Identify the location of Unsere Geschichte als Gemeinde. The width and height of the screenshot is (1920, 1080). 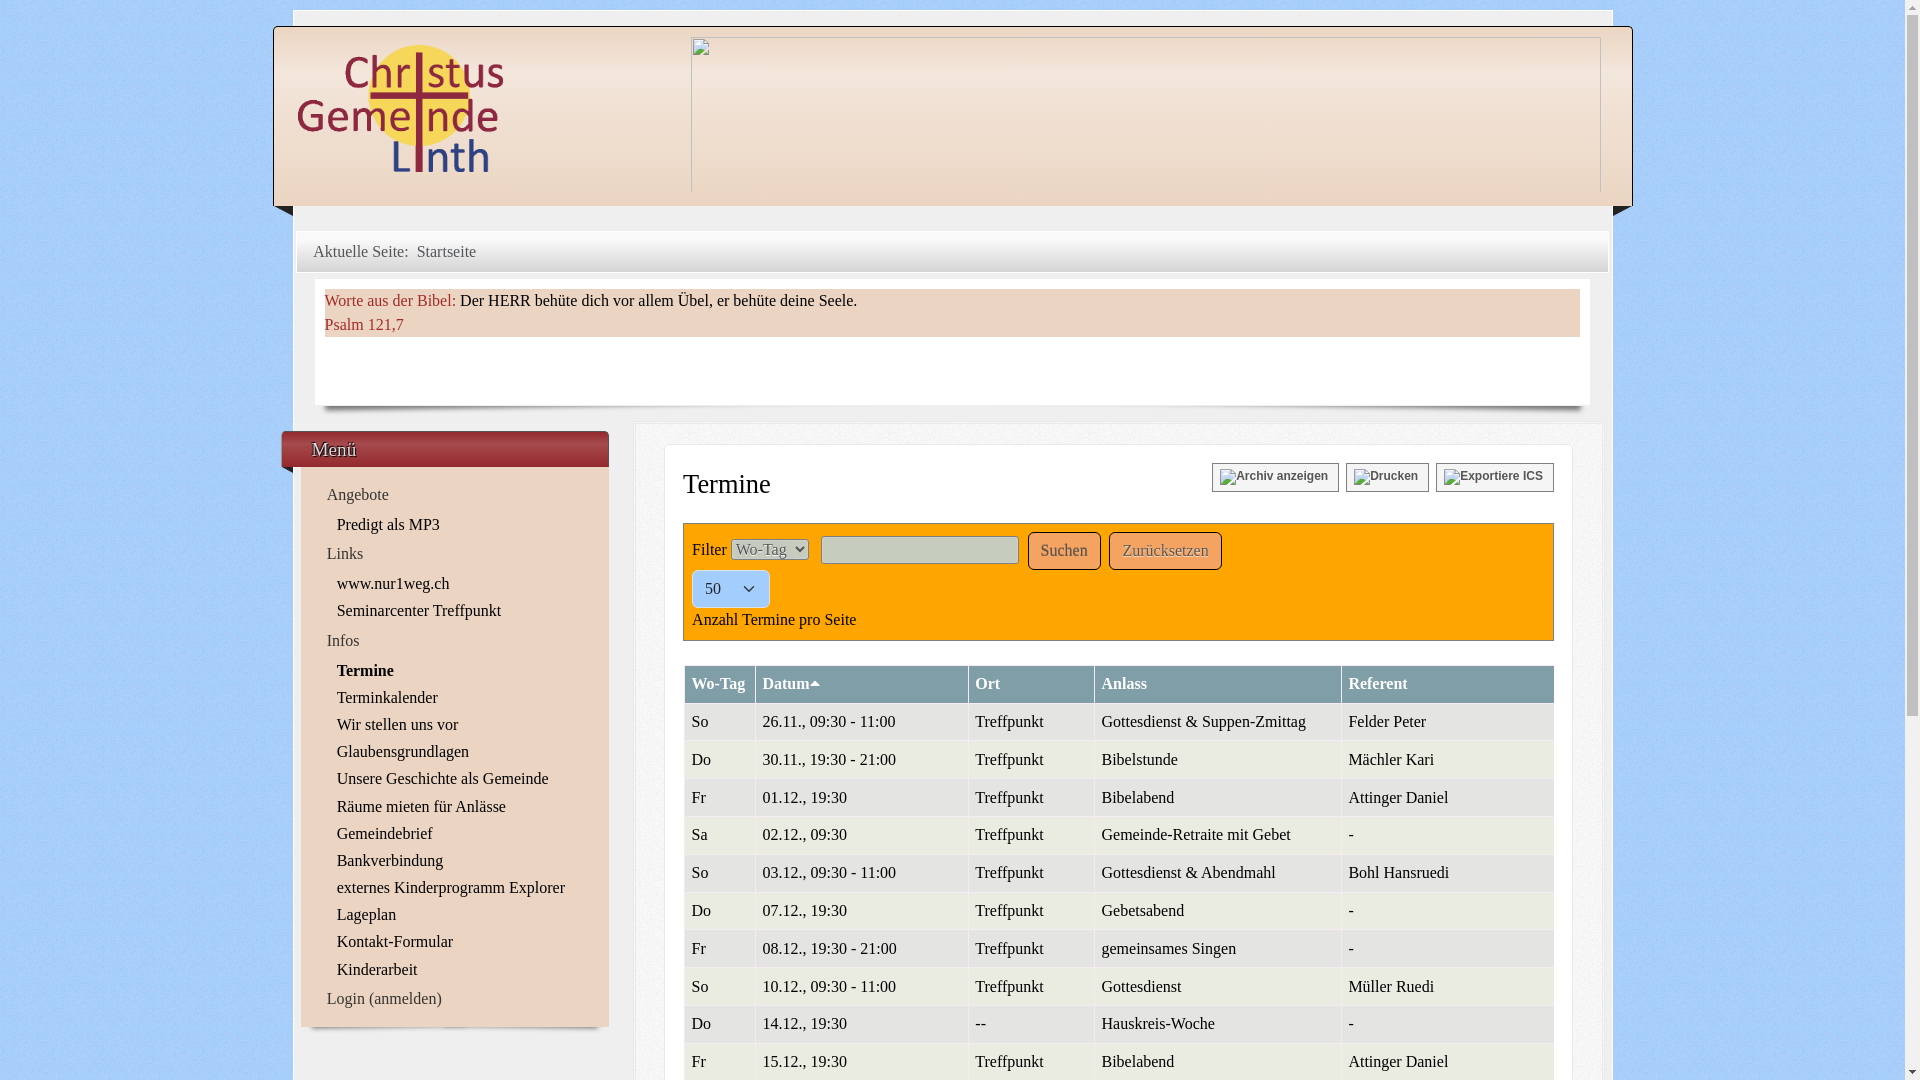
(460, 778).